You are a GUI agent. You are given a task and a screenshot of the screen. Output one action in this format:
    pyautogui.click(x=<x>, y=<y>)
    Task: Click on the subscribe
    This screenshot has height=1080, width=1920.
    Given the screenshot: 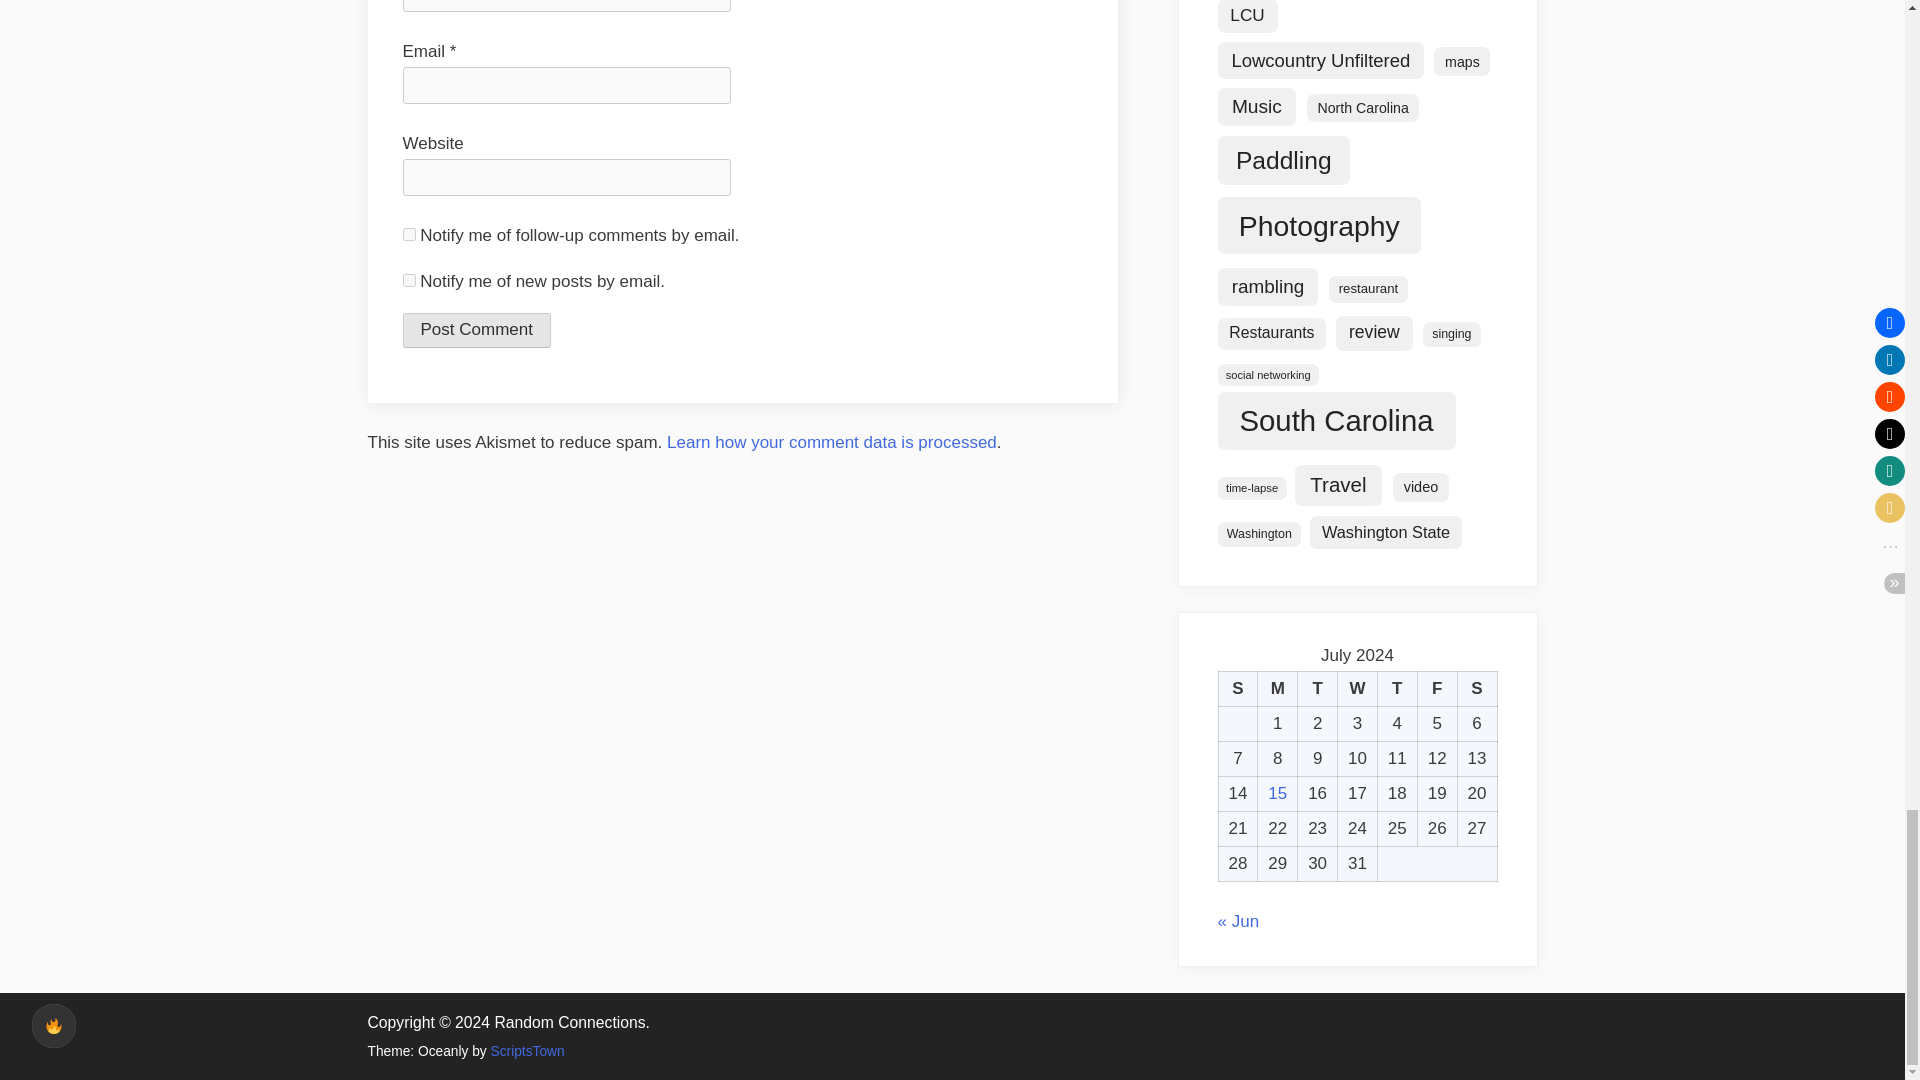 What is the action you would take?
    pyautogui.click(x=408, y=280)
    